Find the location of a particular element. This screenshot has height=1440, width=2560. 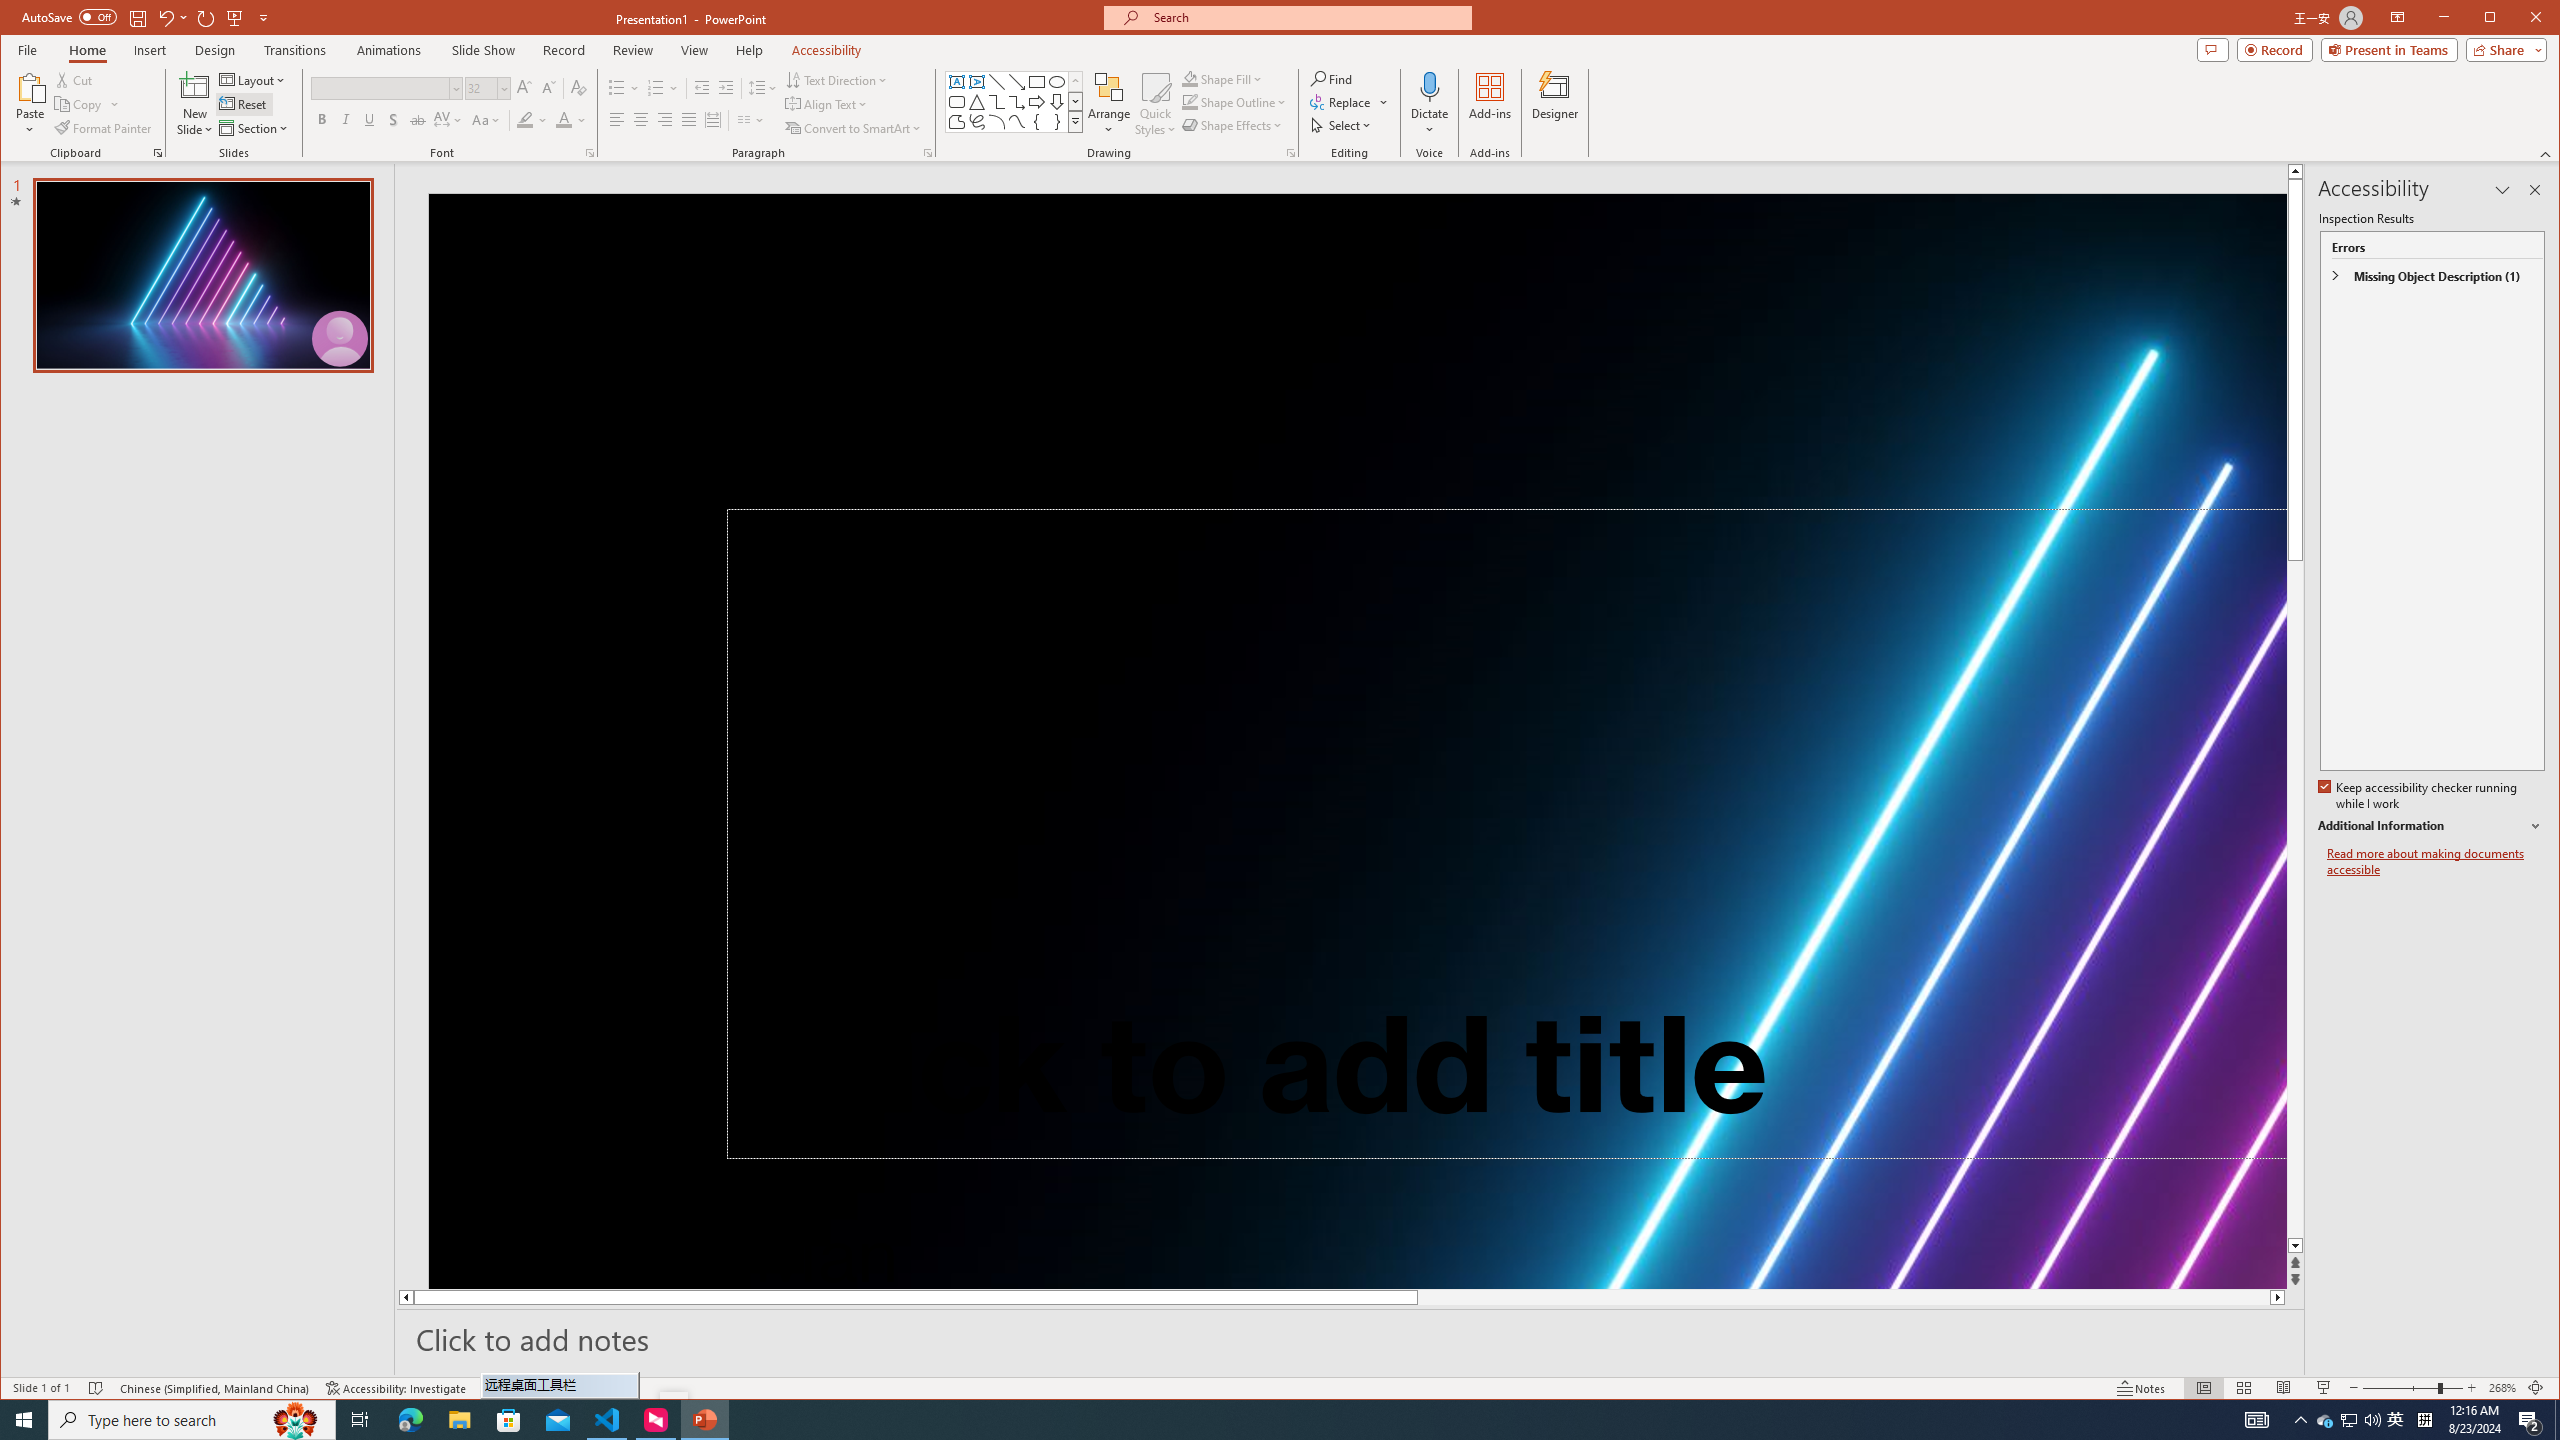

Shadow is located at coordinates (394, 120).